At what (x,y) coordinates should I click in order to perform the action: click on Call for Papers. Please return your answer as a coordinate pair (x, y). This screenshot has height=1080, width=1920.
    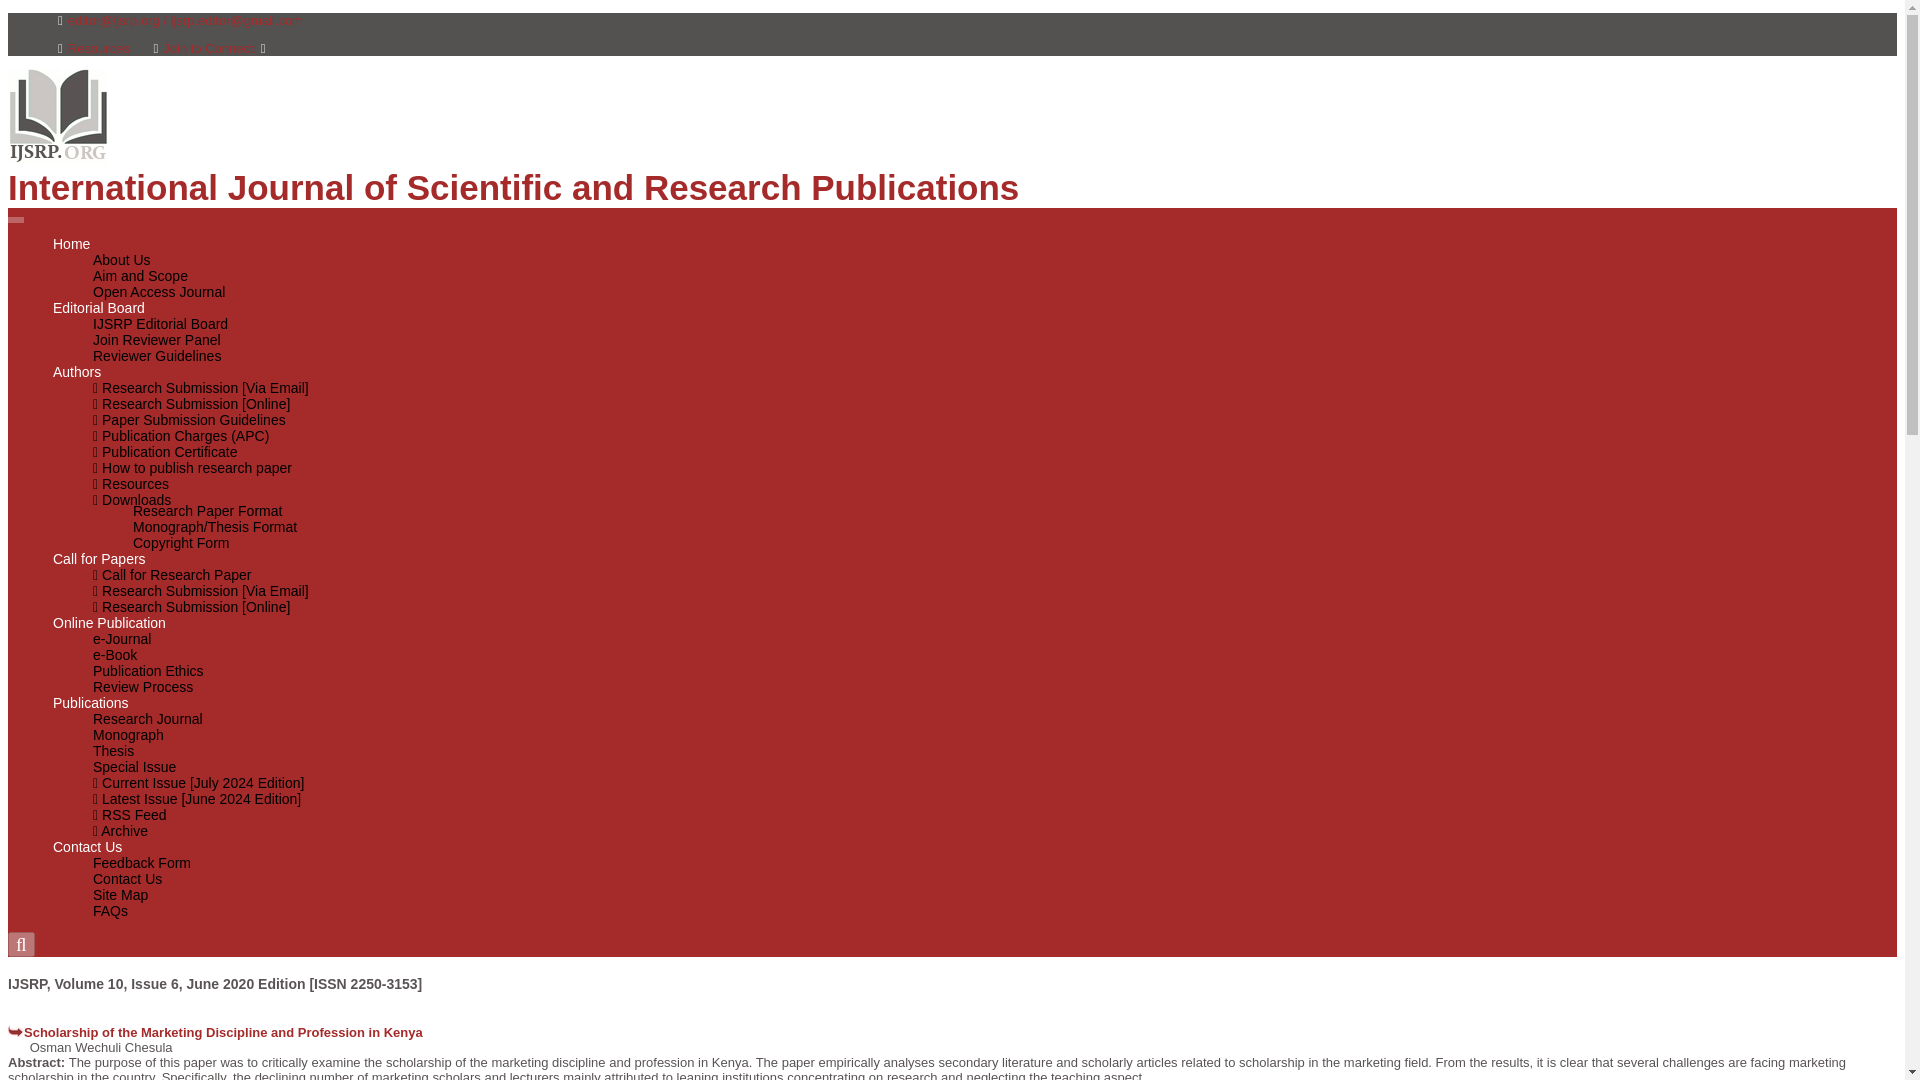
    Looking at the image, I should click on (99, 558).